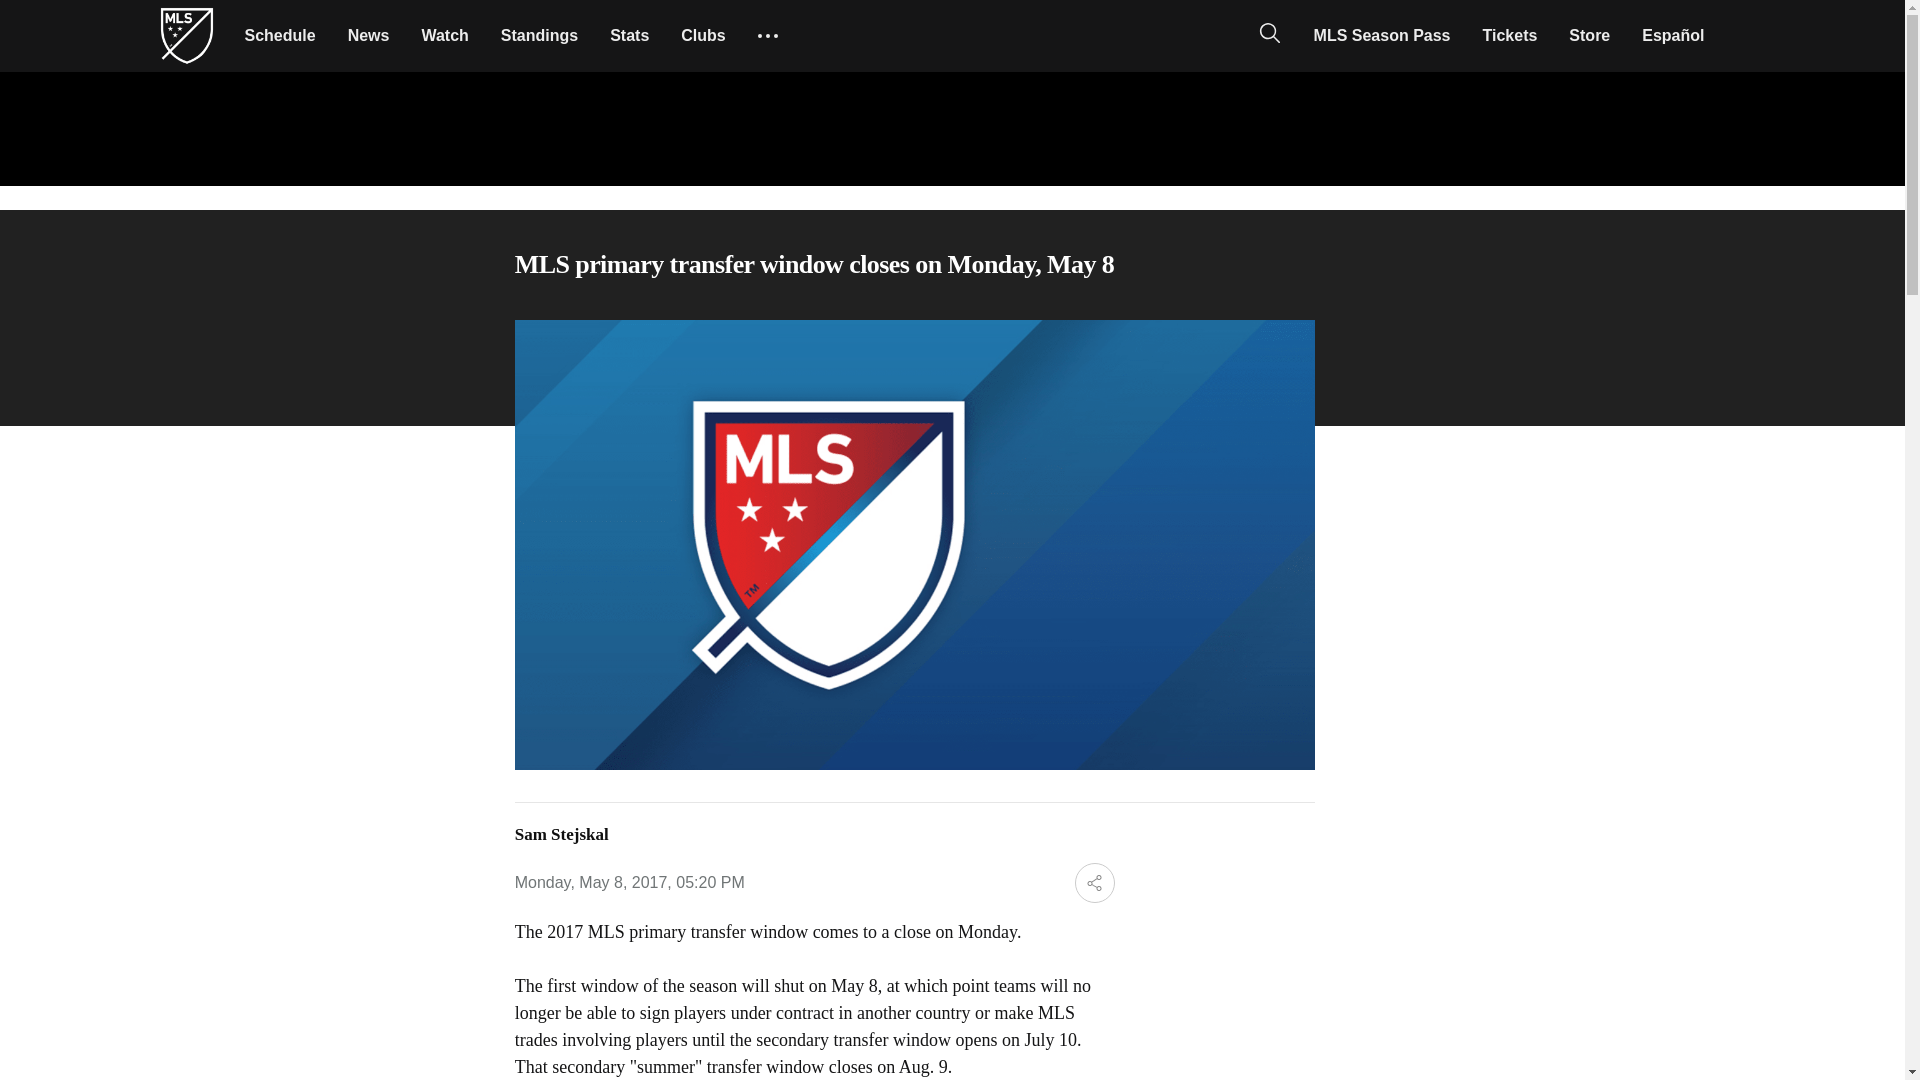 The image size is (1920, 1080). I want to click on Store, so click(1590, 35).